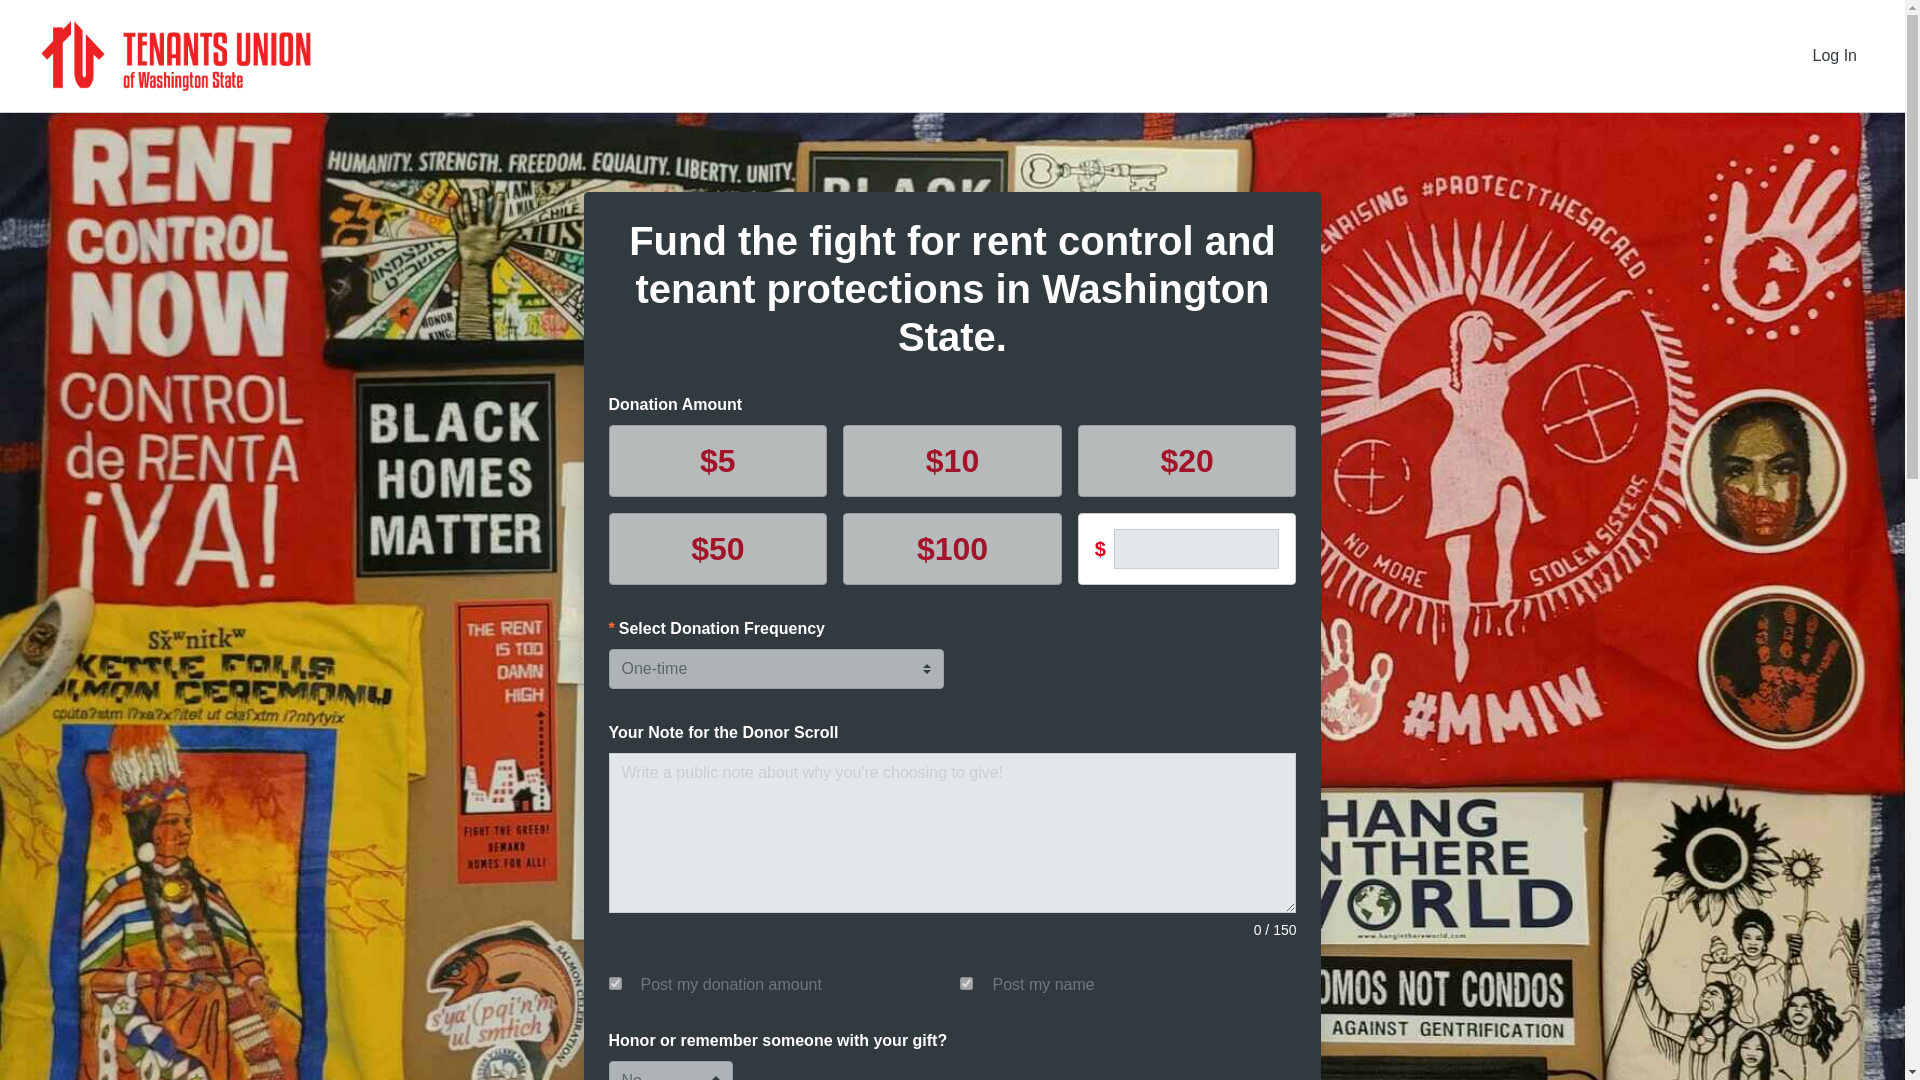  I want to click on 1, so click(966, 984).